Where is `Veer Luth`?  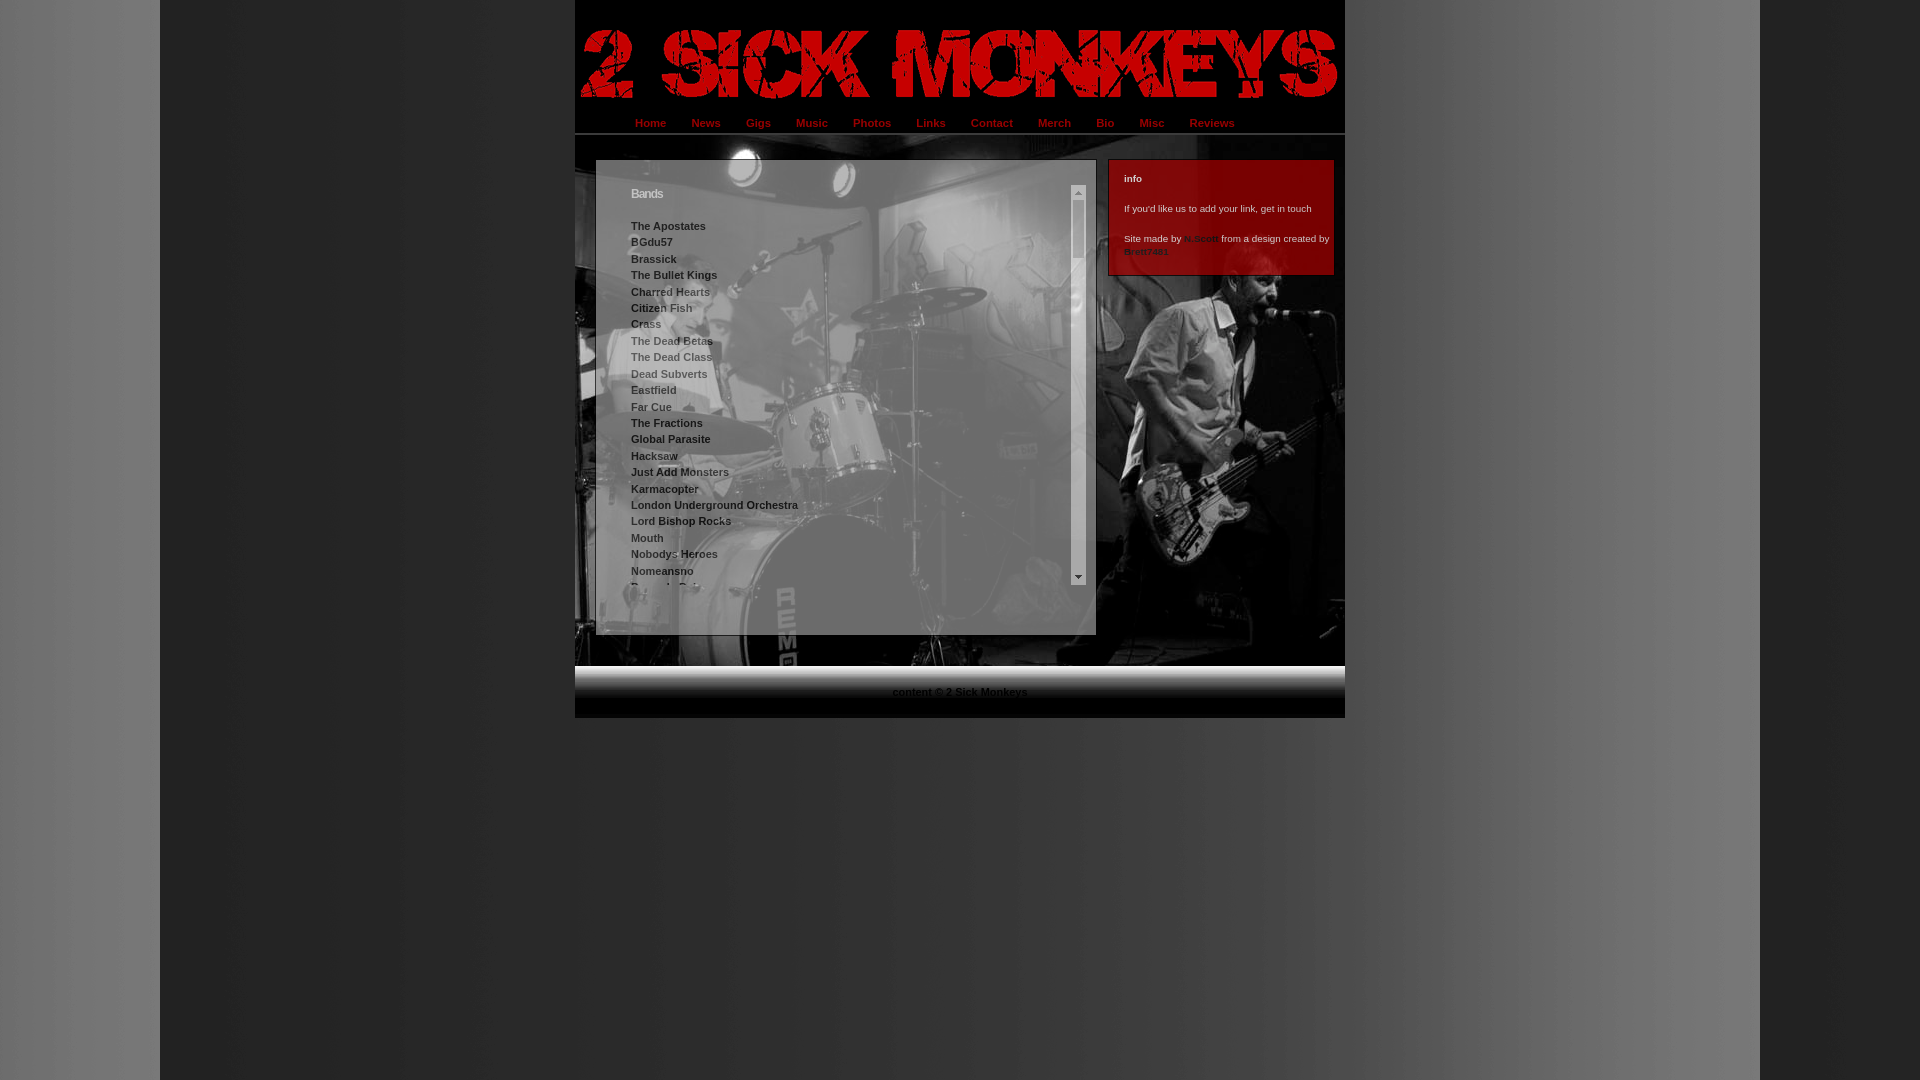
Veer Luth is located at coordinates (656, 833).